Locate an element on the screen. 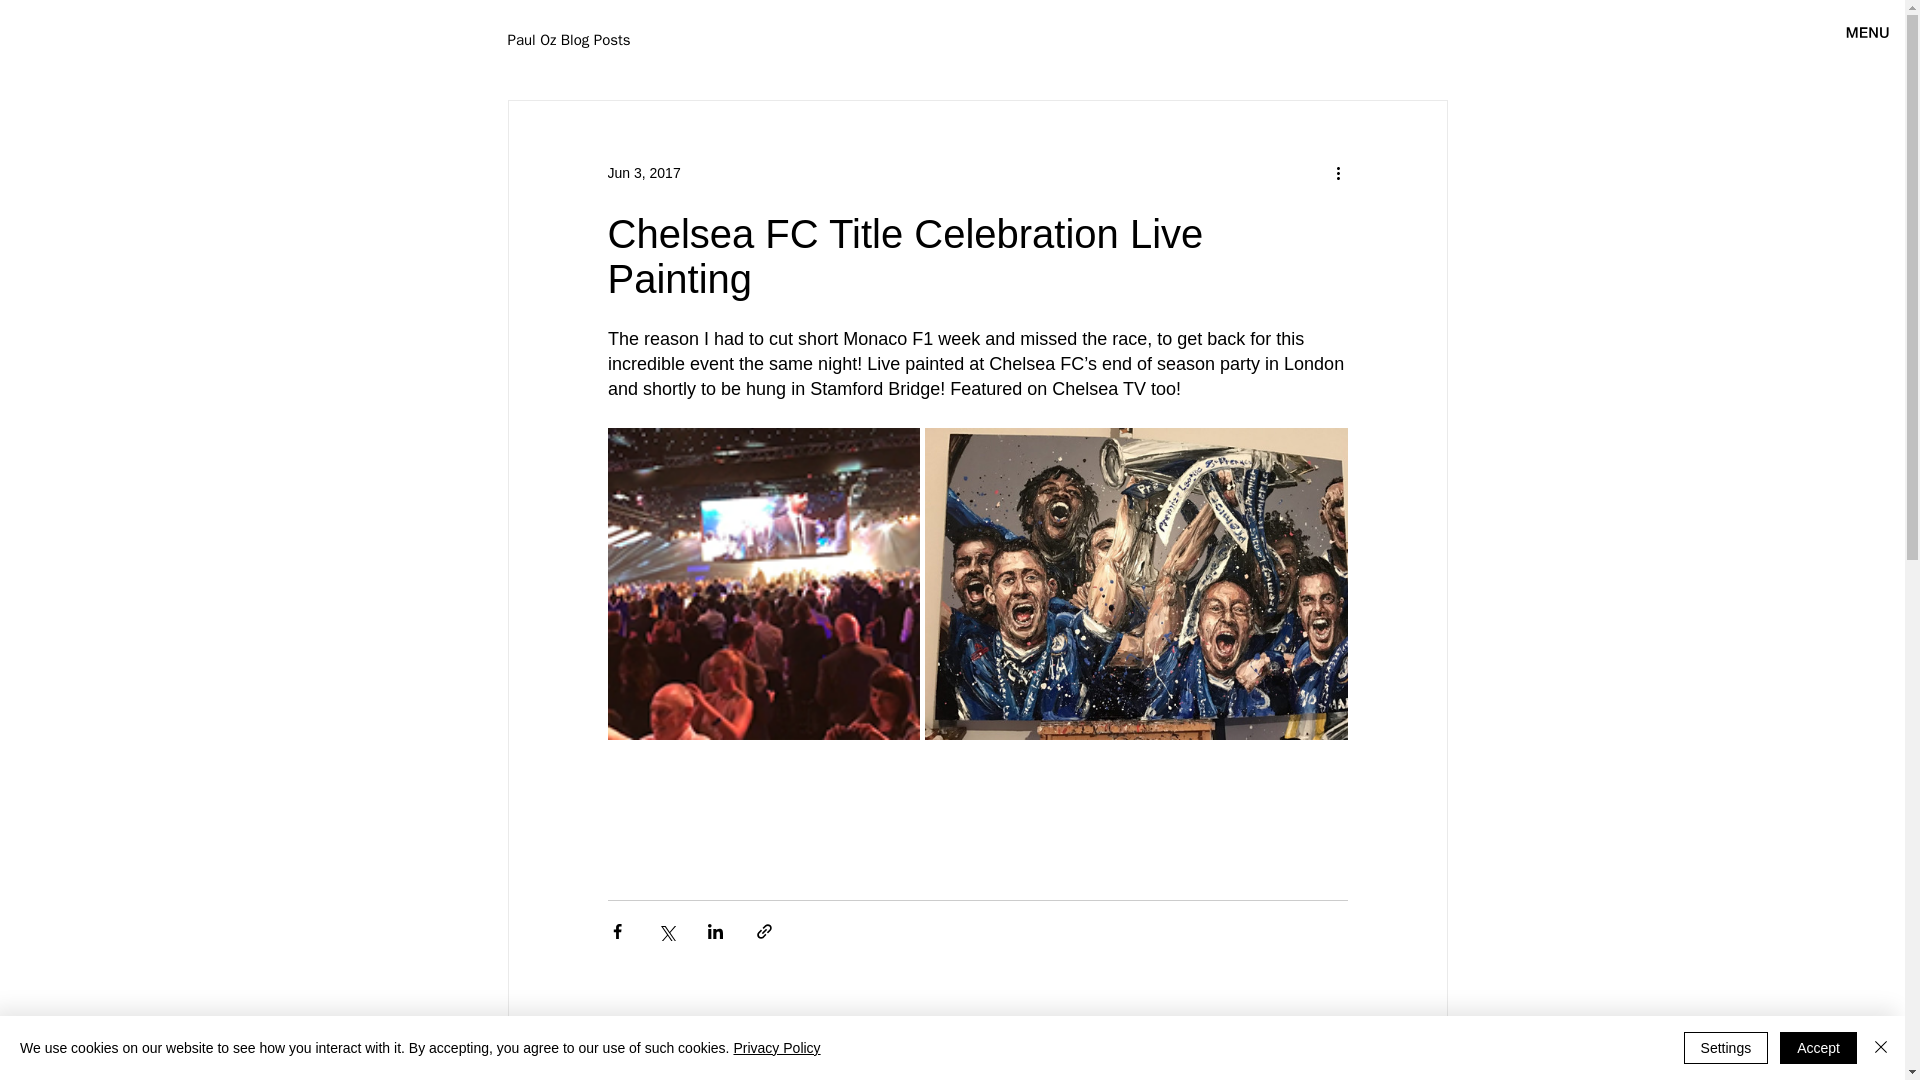 The height and width of the screenshot is (1080, 1920). See All is located at coordinates (1425, 1059).